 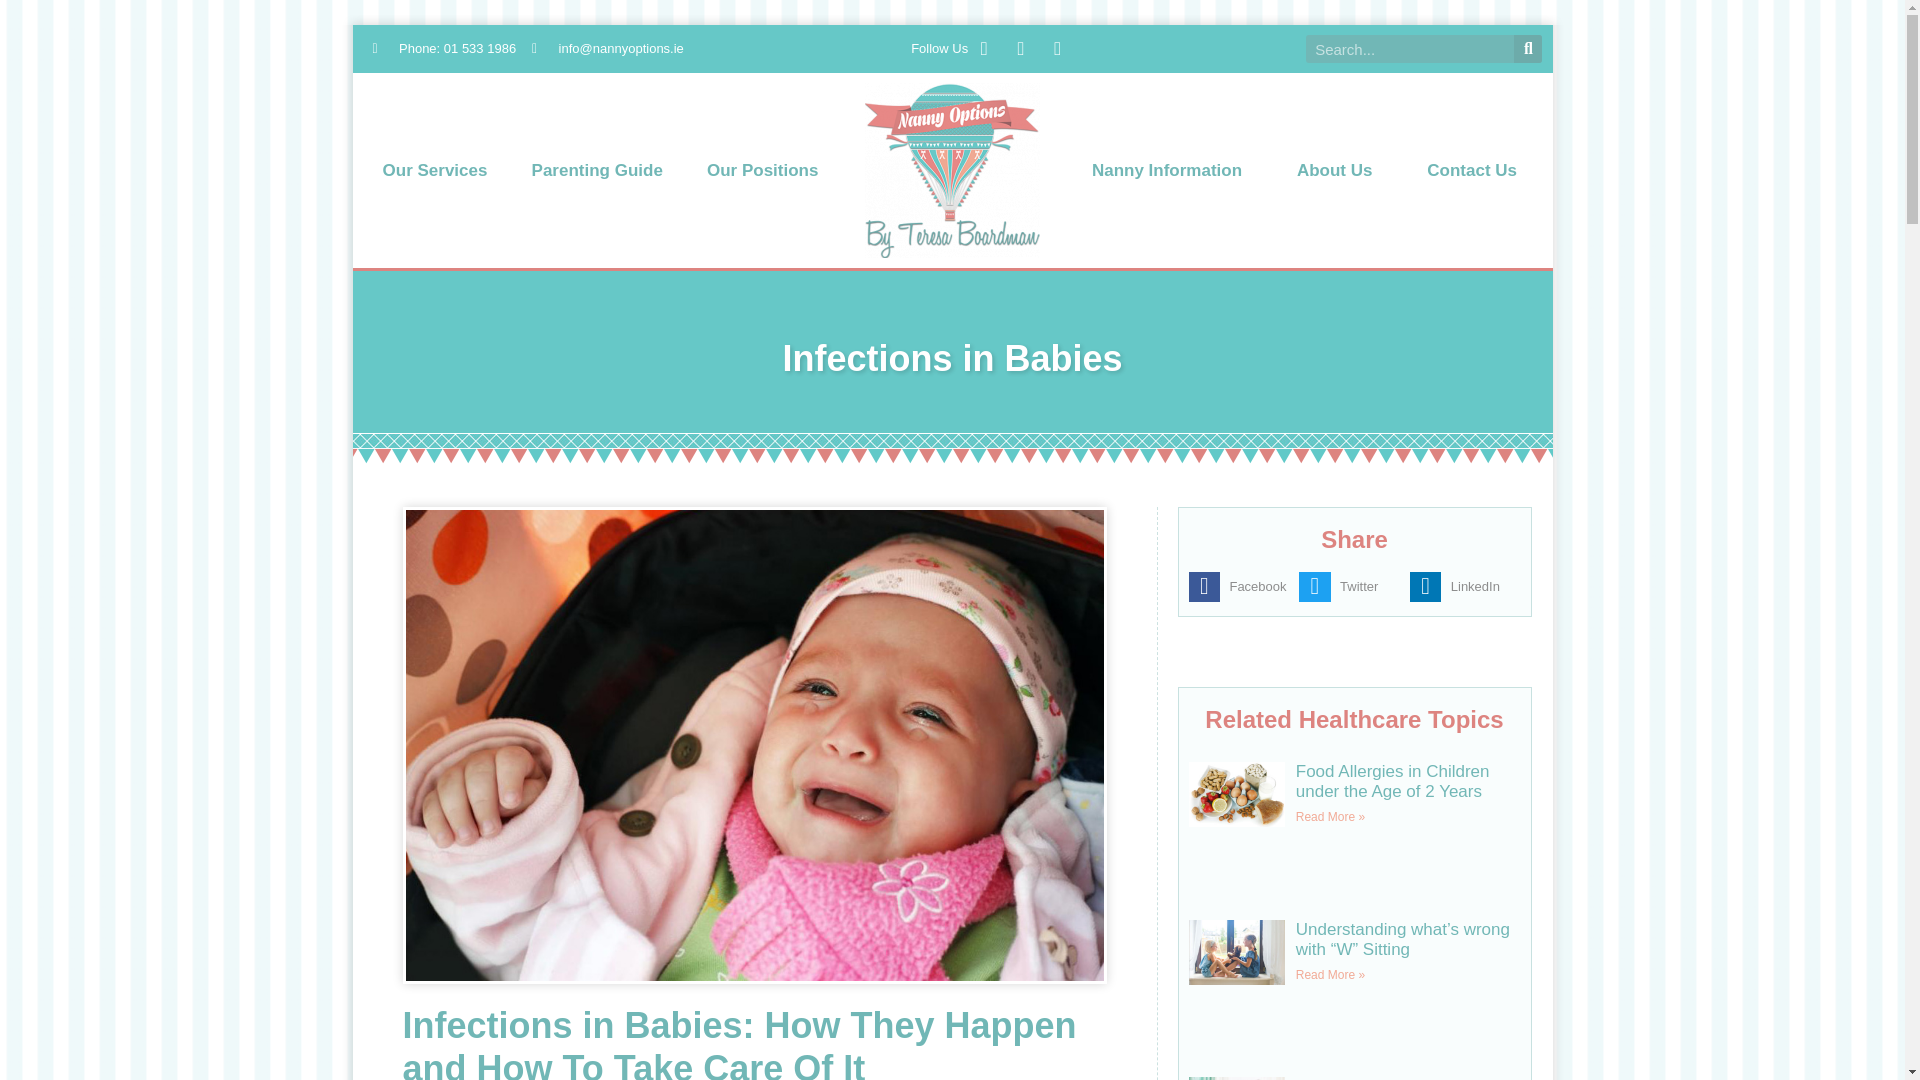 What do you see at coordinates (598, 170) in the screenshot?
I see `Parenting Guide` at bounding box center [598, 170].